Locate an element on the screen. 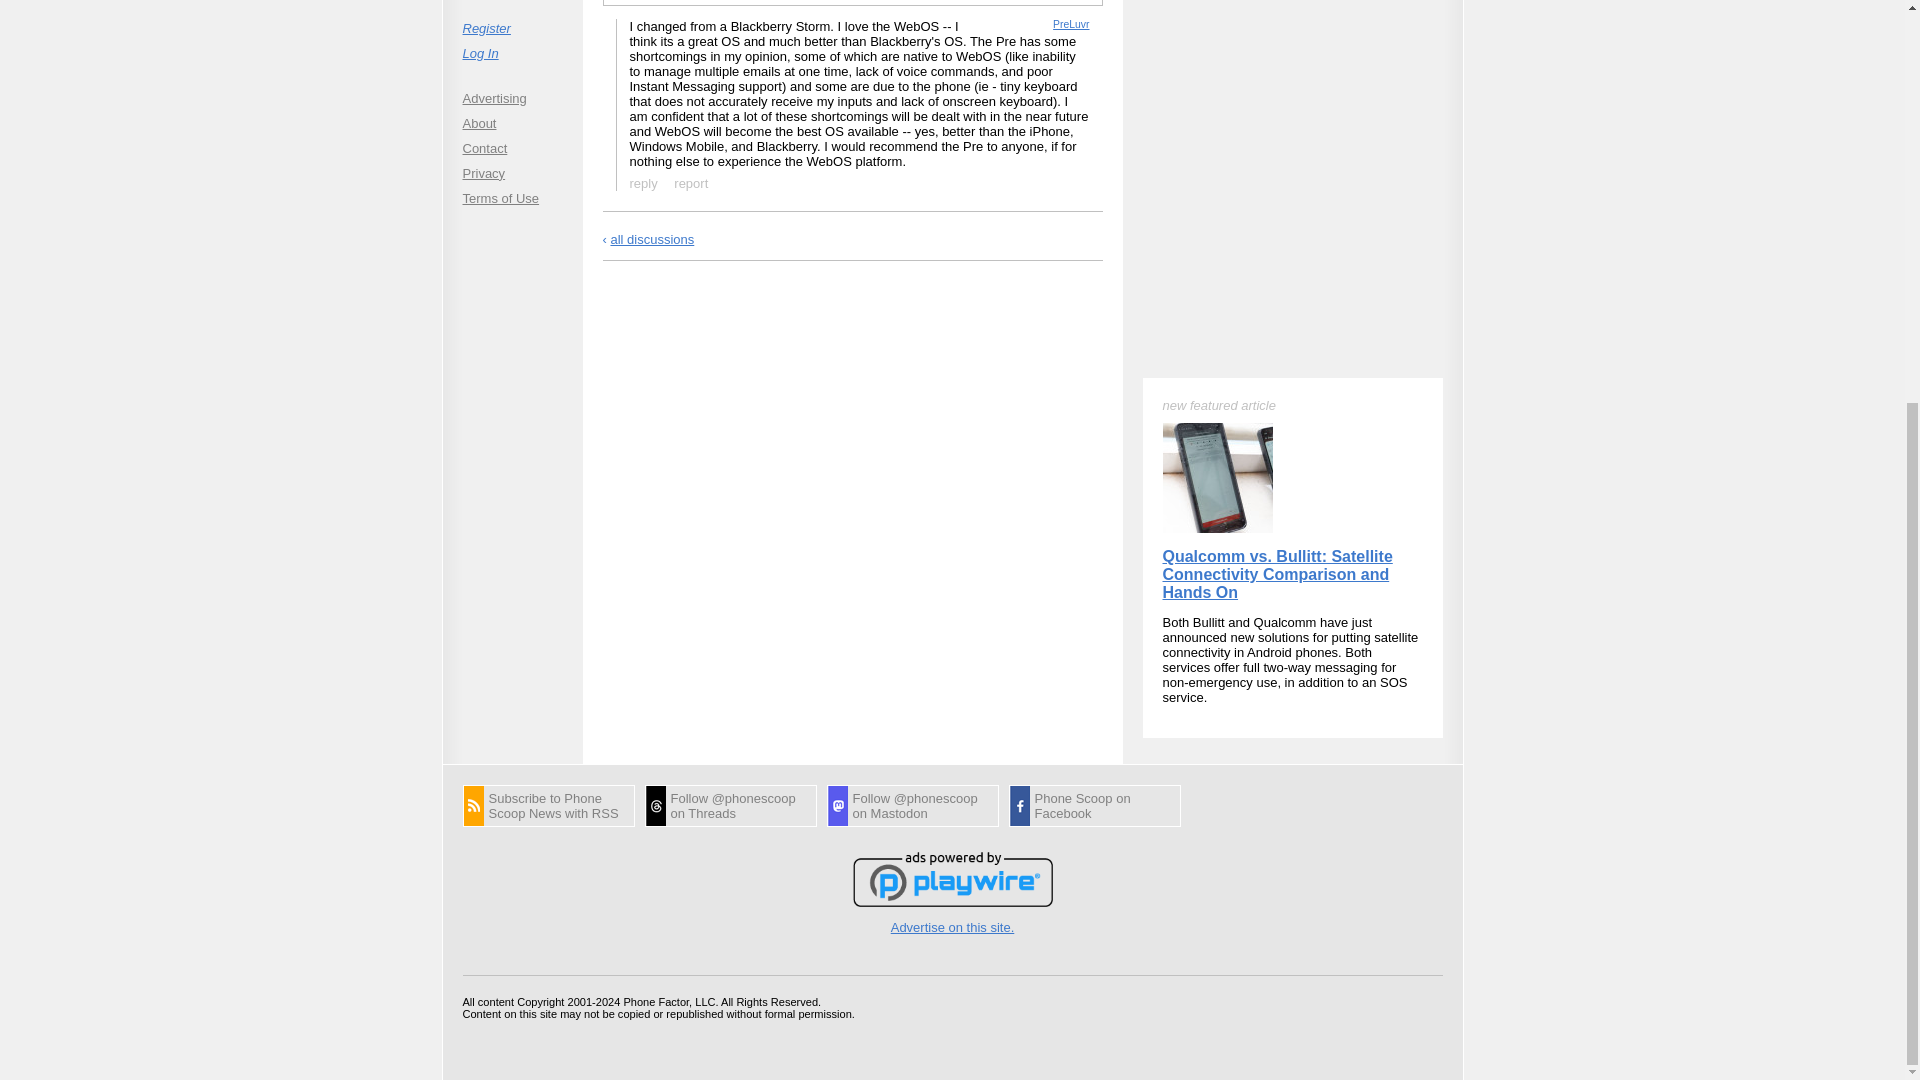 This screenshot has width=1920, height=1080. Contact is located at coordinates (511, 148).